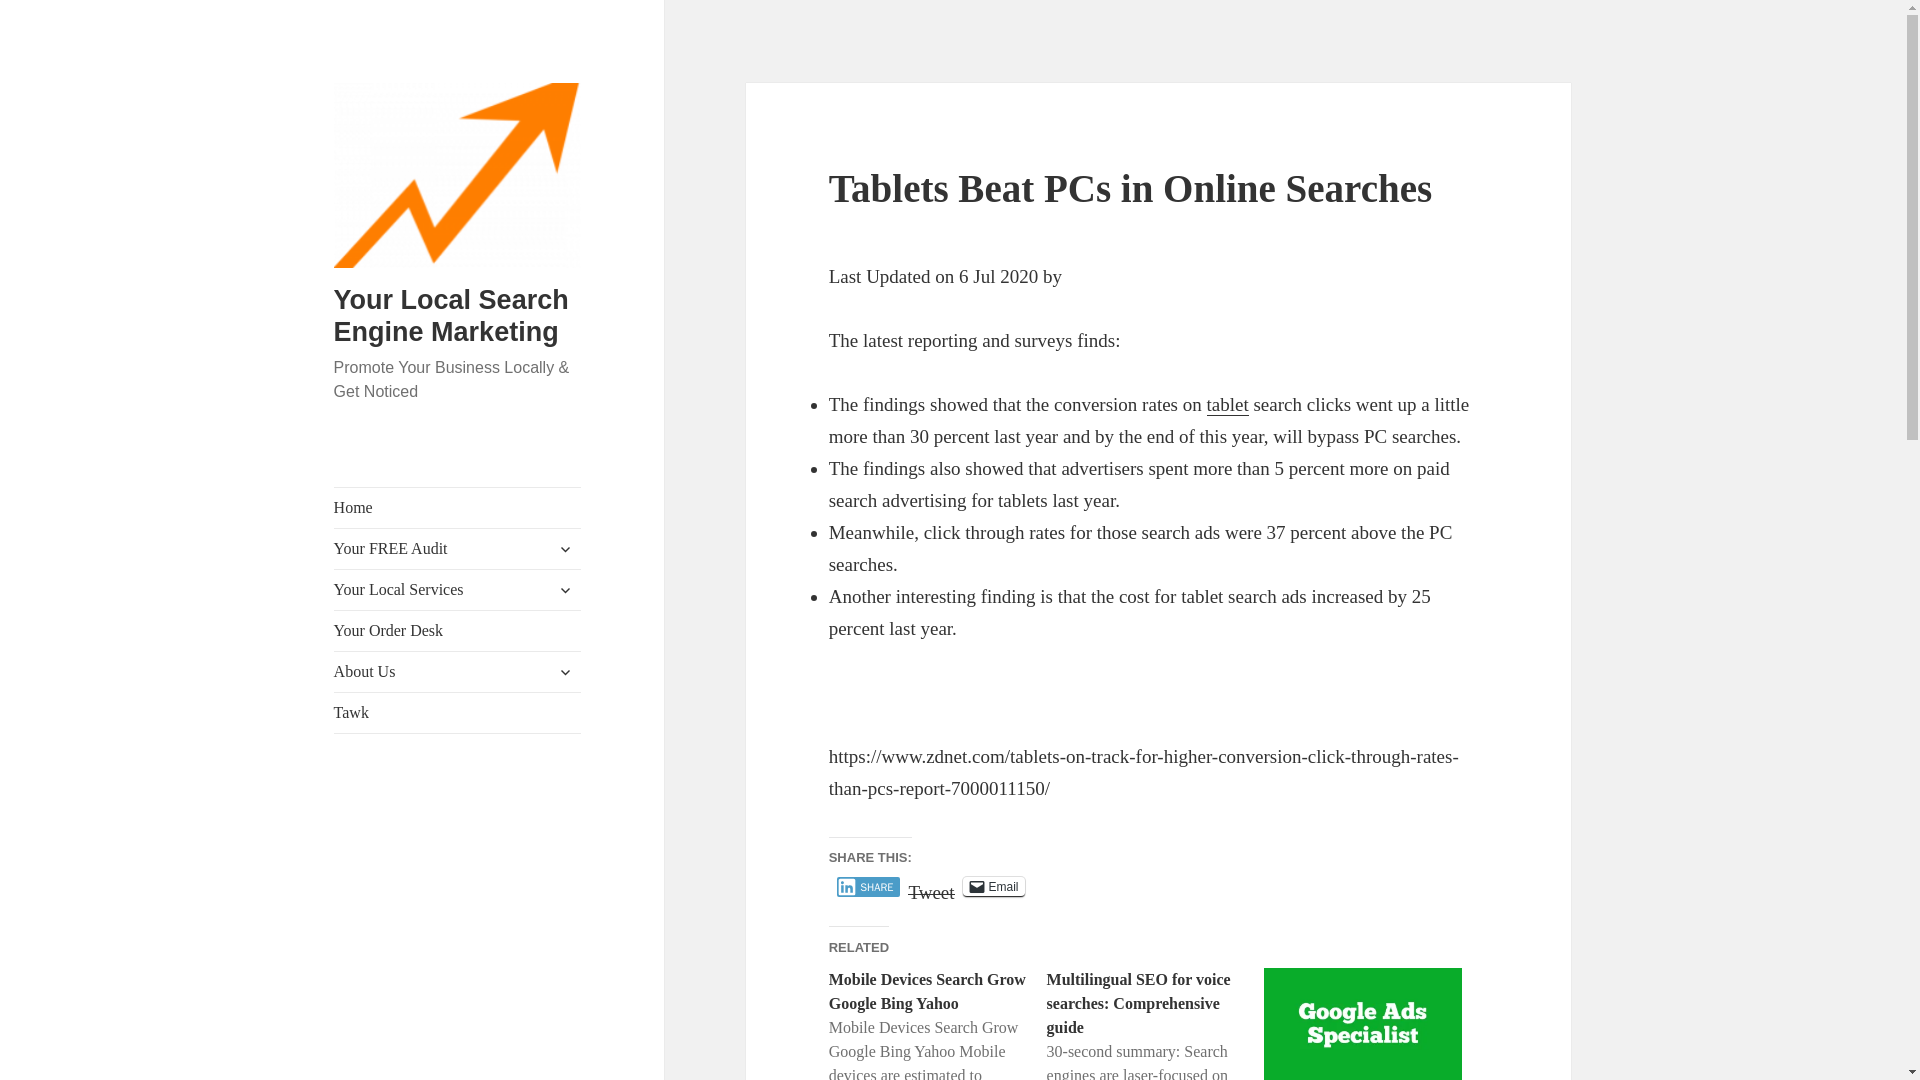  What do you see at coordinates (458, 508) in the screenshot?
I see `Home` at bounding box center [458, 508].